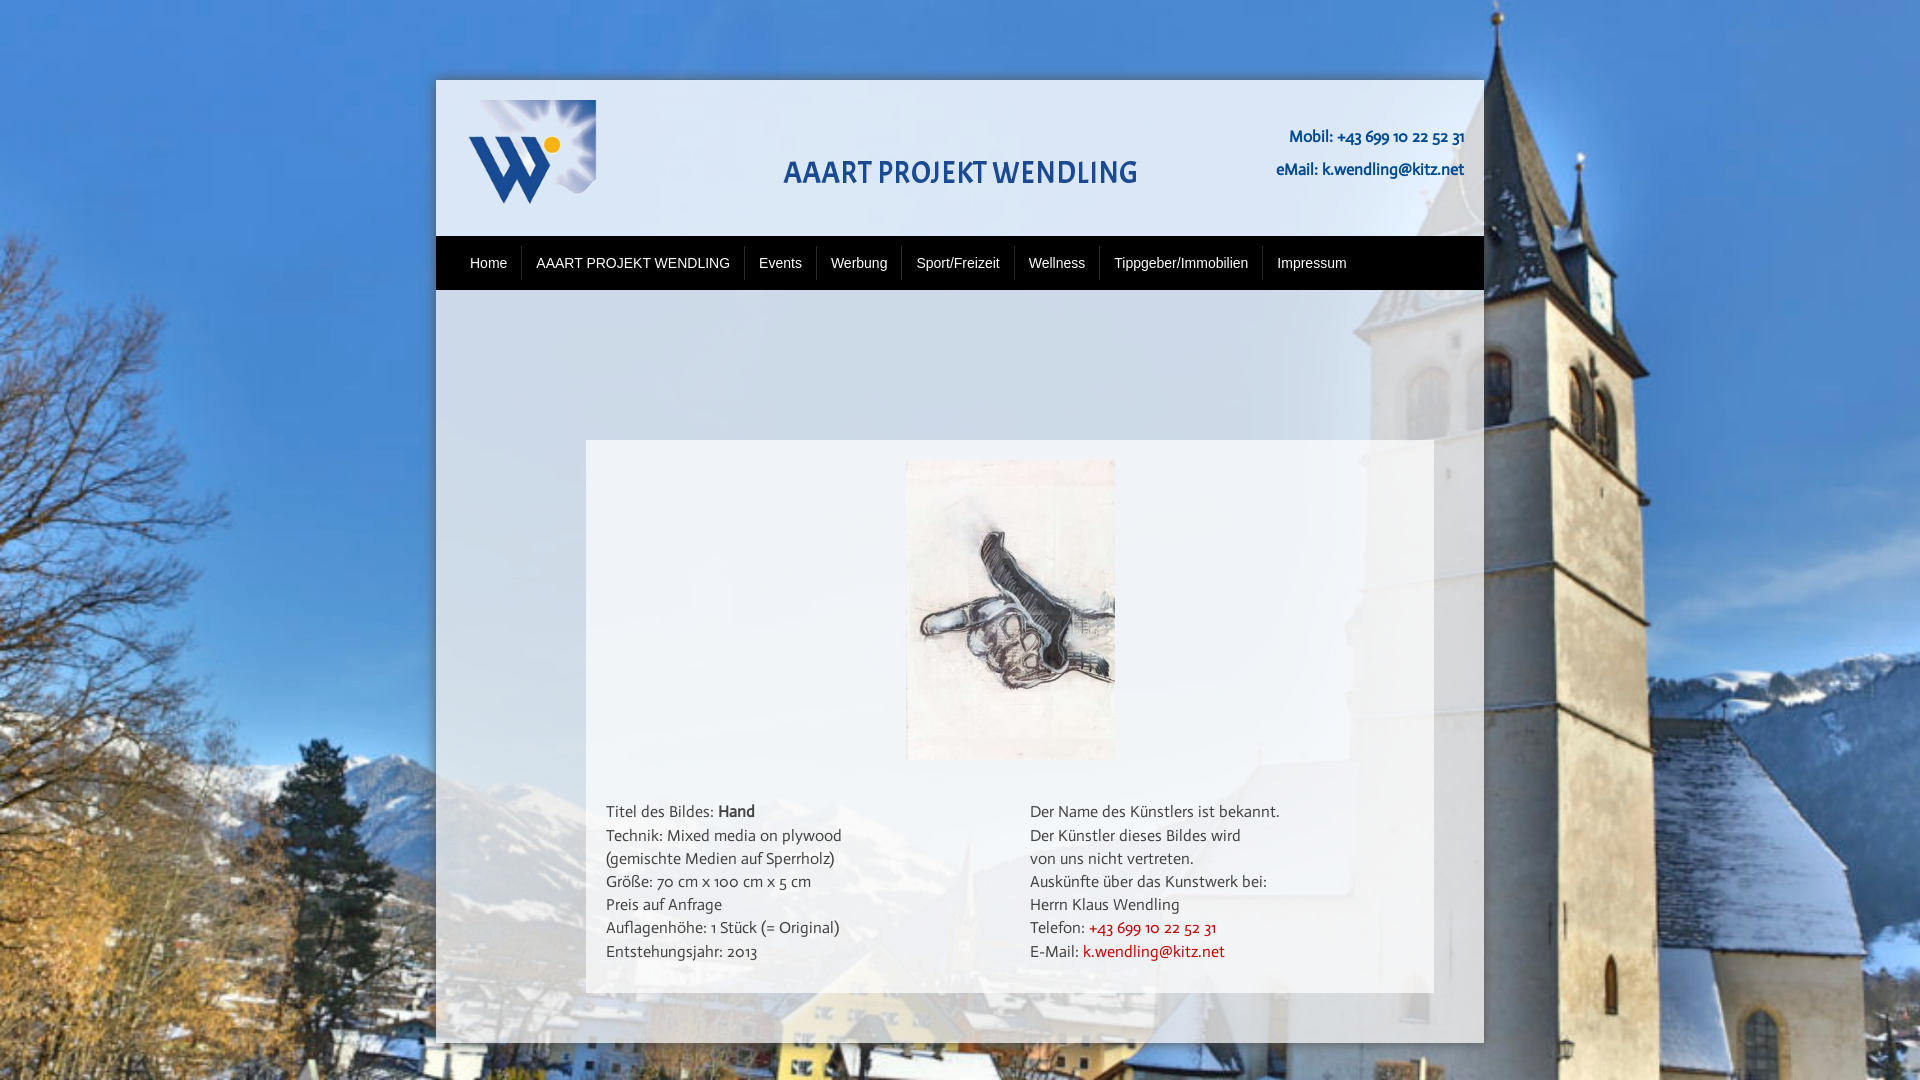 This screenshot has height=1080, width=1920. Describe the element at coordinates (958, 263) in the screenshot. I see `Sport/Freizeit` at that location.